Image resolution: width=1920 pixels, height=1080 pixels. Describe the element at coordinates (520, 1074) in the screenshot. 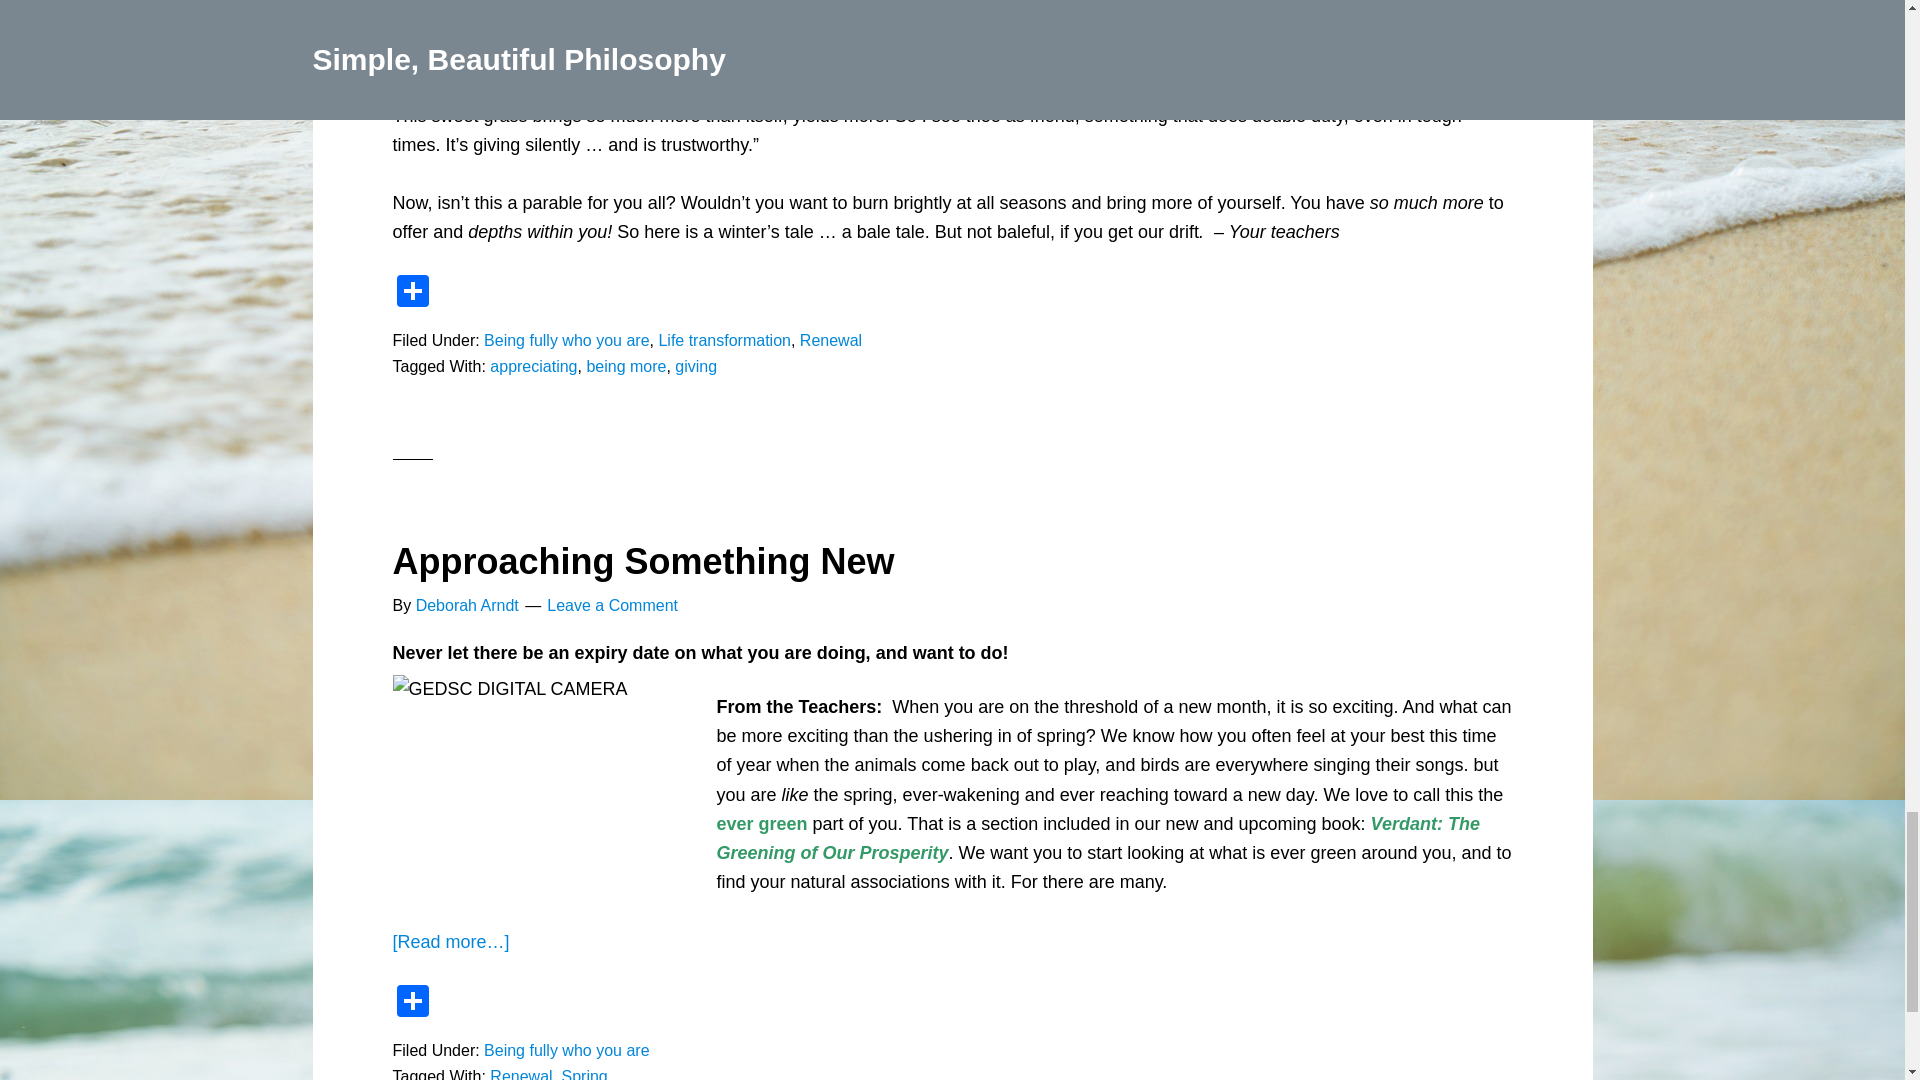

I see `Renewal` at that location.